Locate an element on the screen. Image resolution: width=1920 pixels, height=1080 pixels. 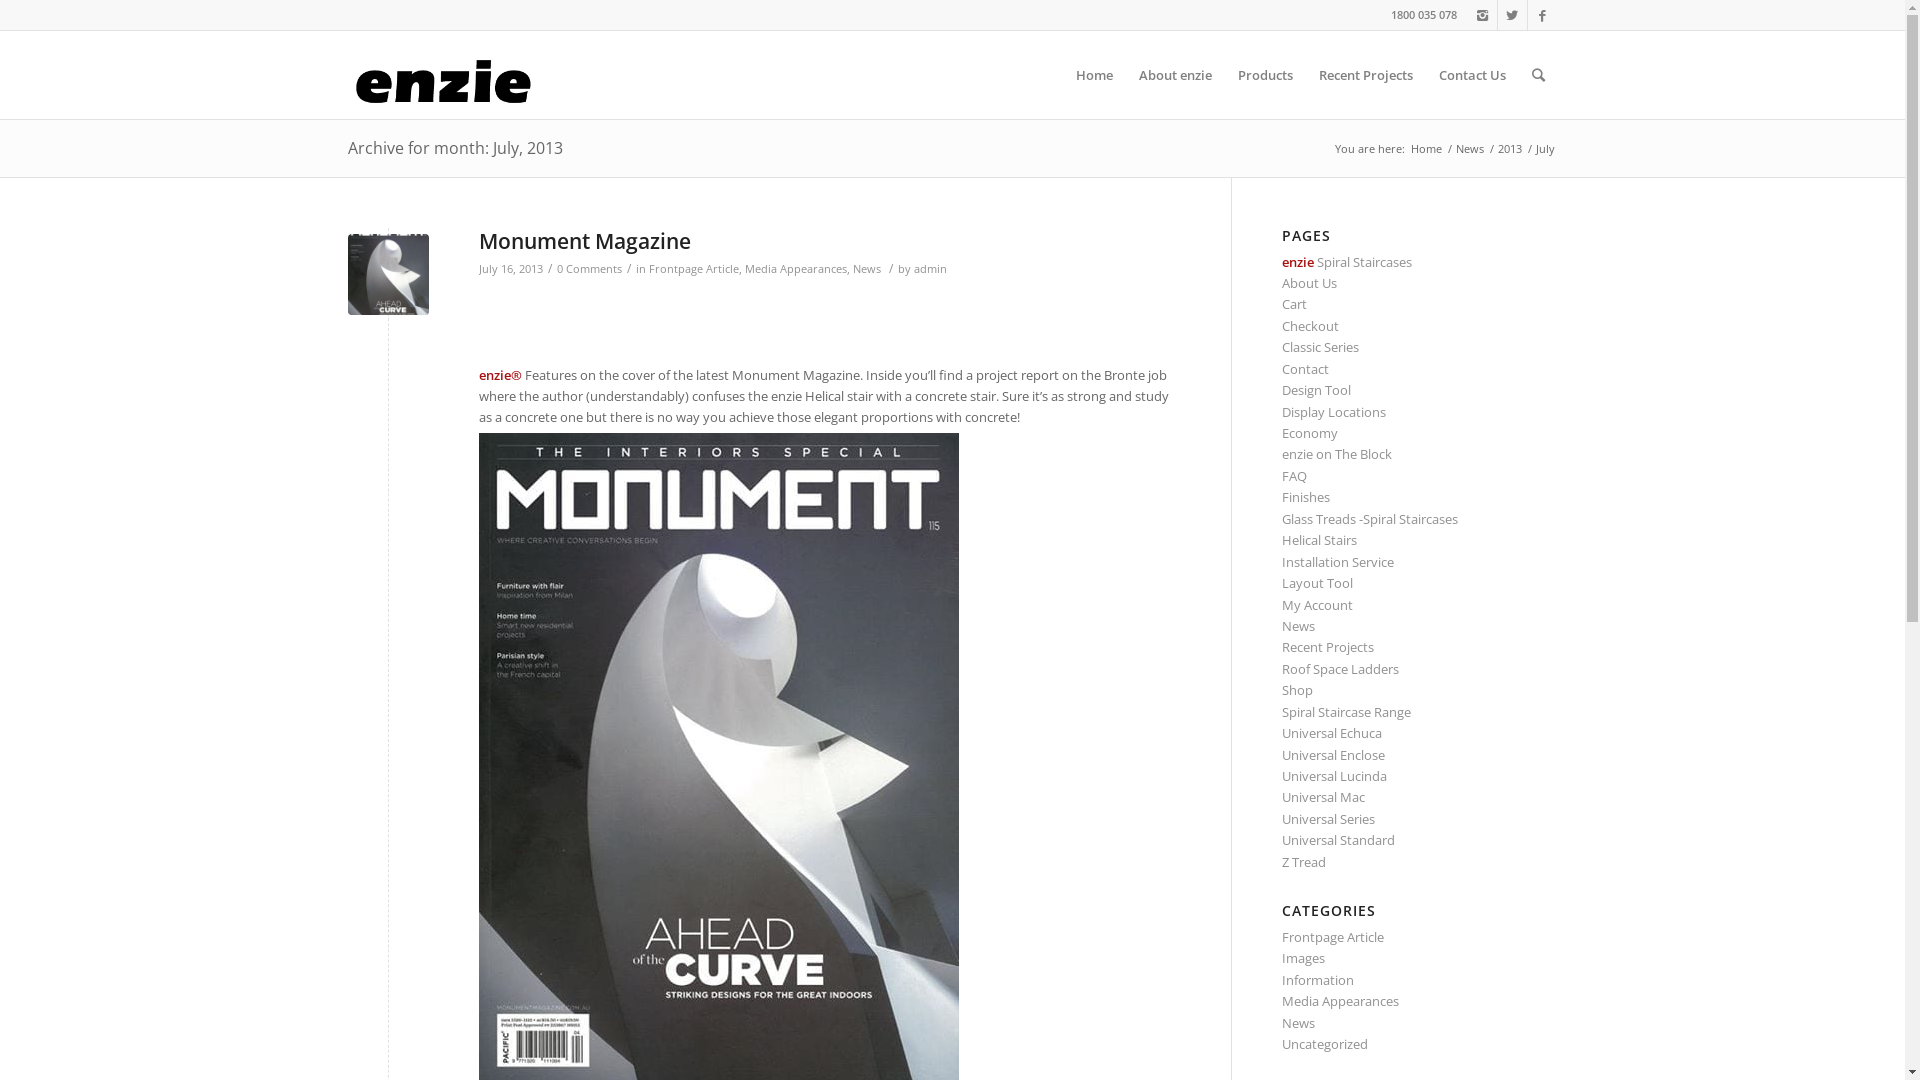
Recent Projects is located at coordinates (1328, 647).